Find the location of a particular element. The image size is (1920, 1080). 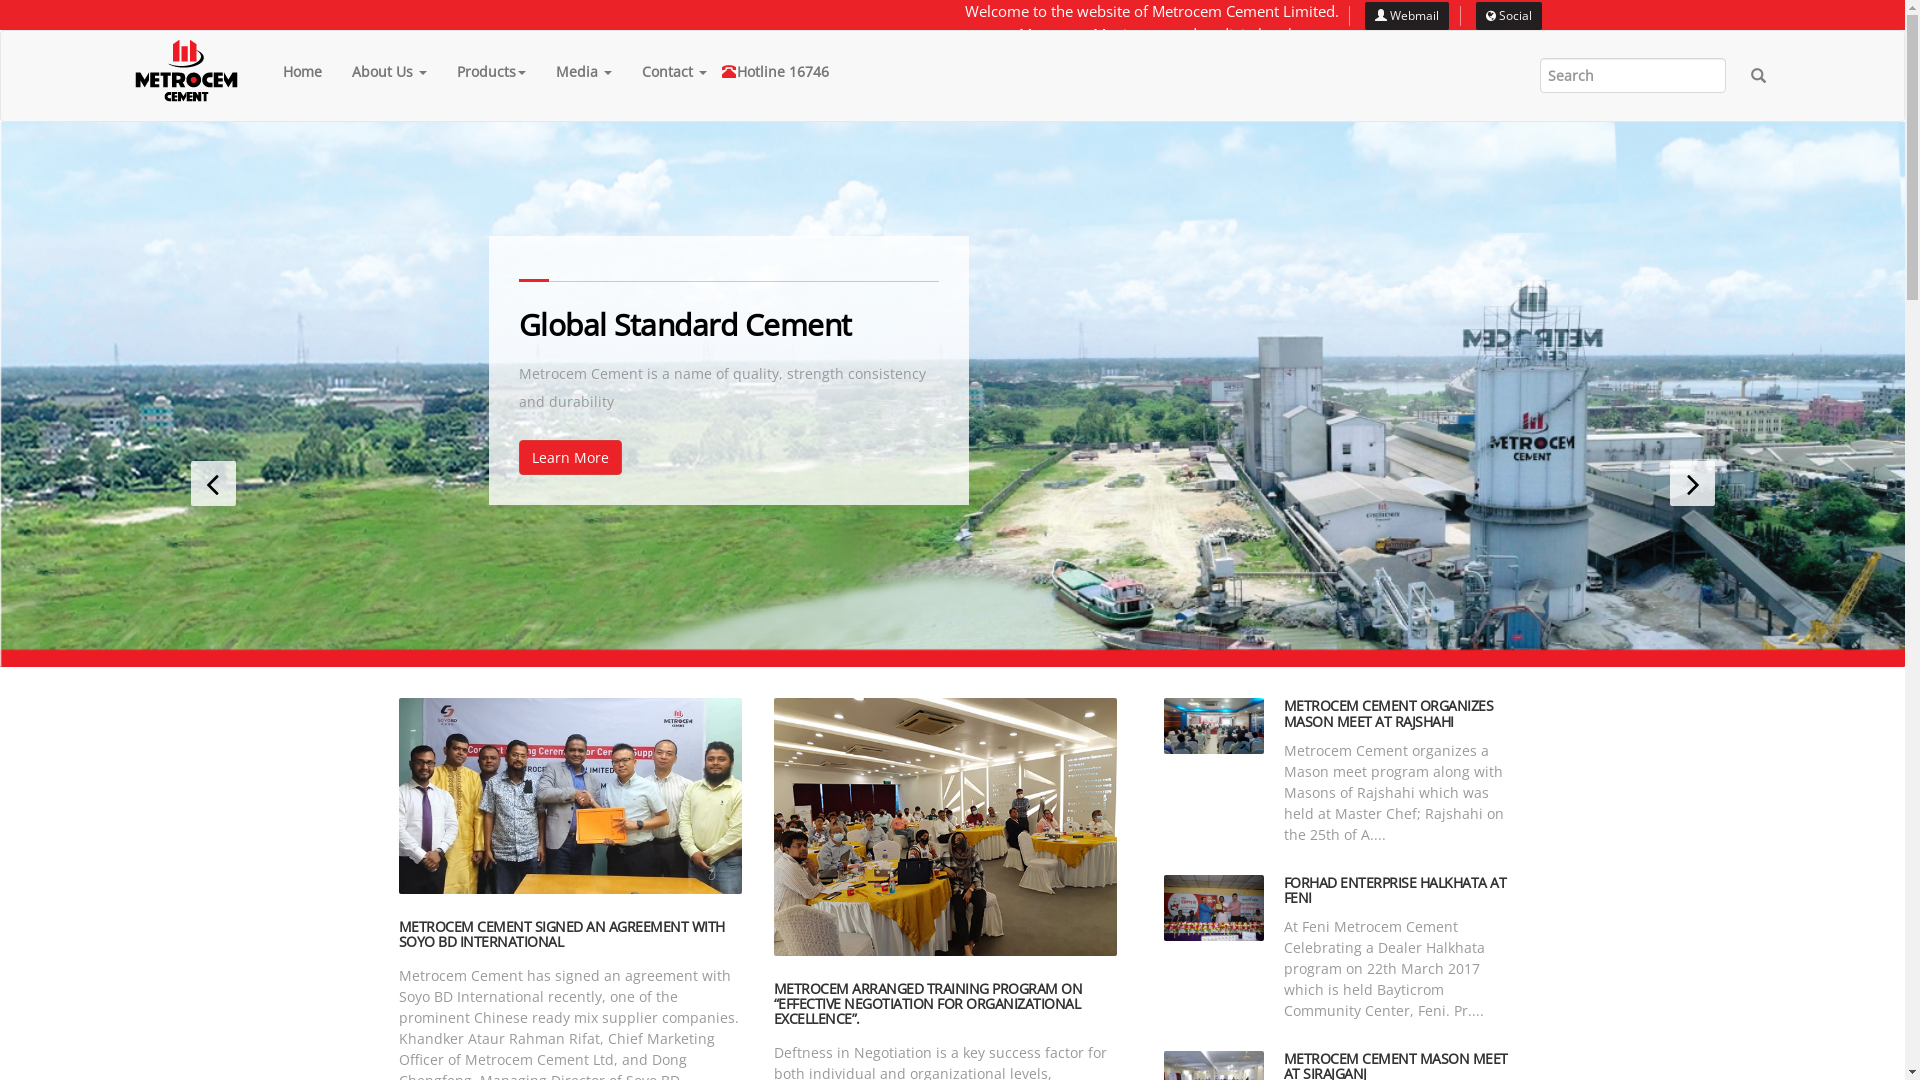

Hotline 16746 is located at coordinates (783, 71).